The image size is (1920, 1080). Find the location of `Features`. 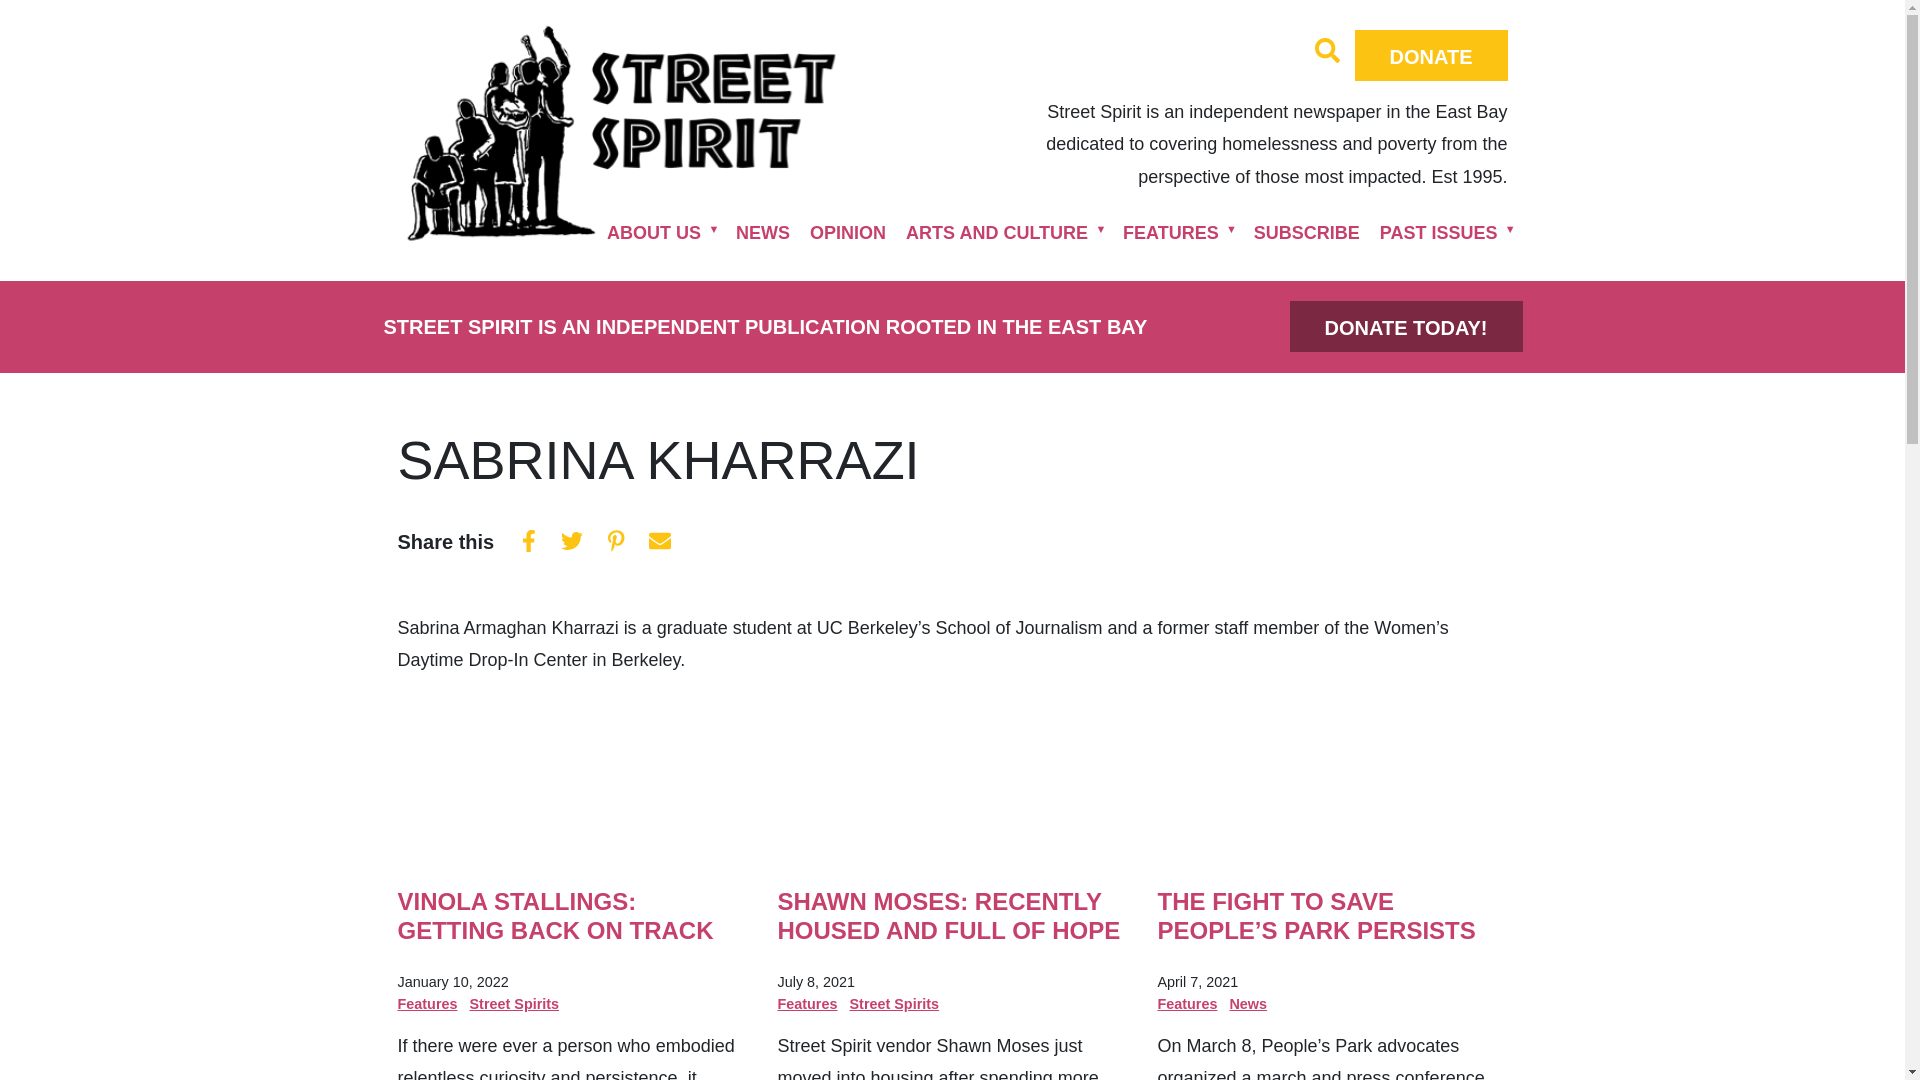

Features is located at coordinates (428, 1003).